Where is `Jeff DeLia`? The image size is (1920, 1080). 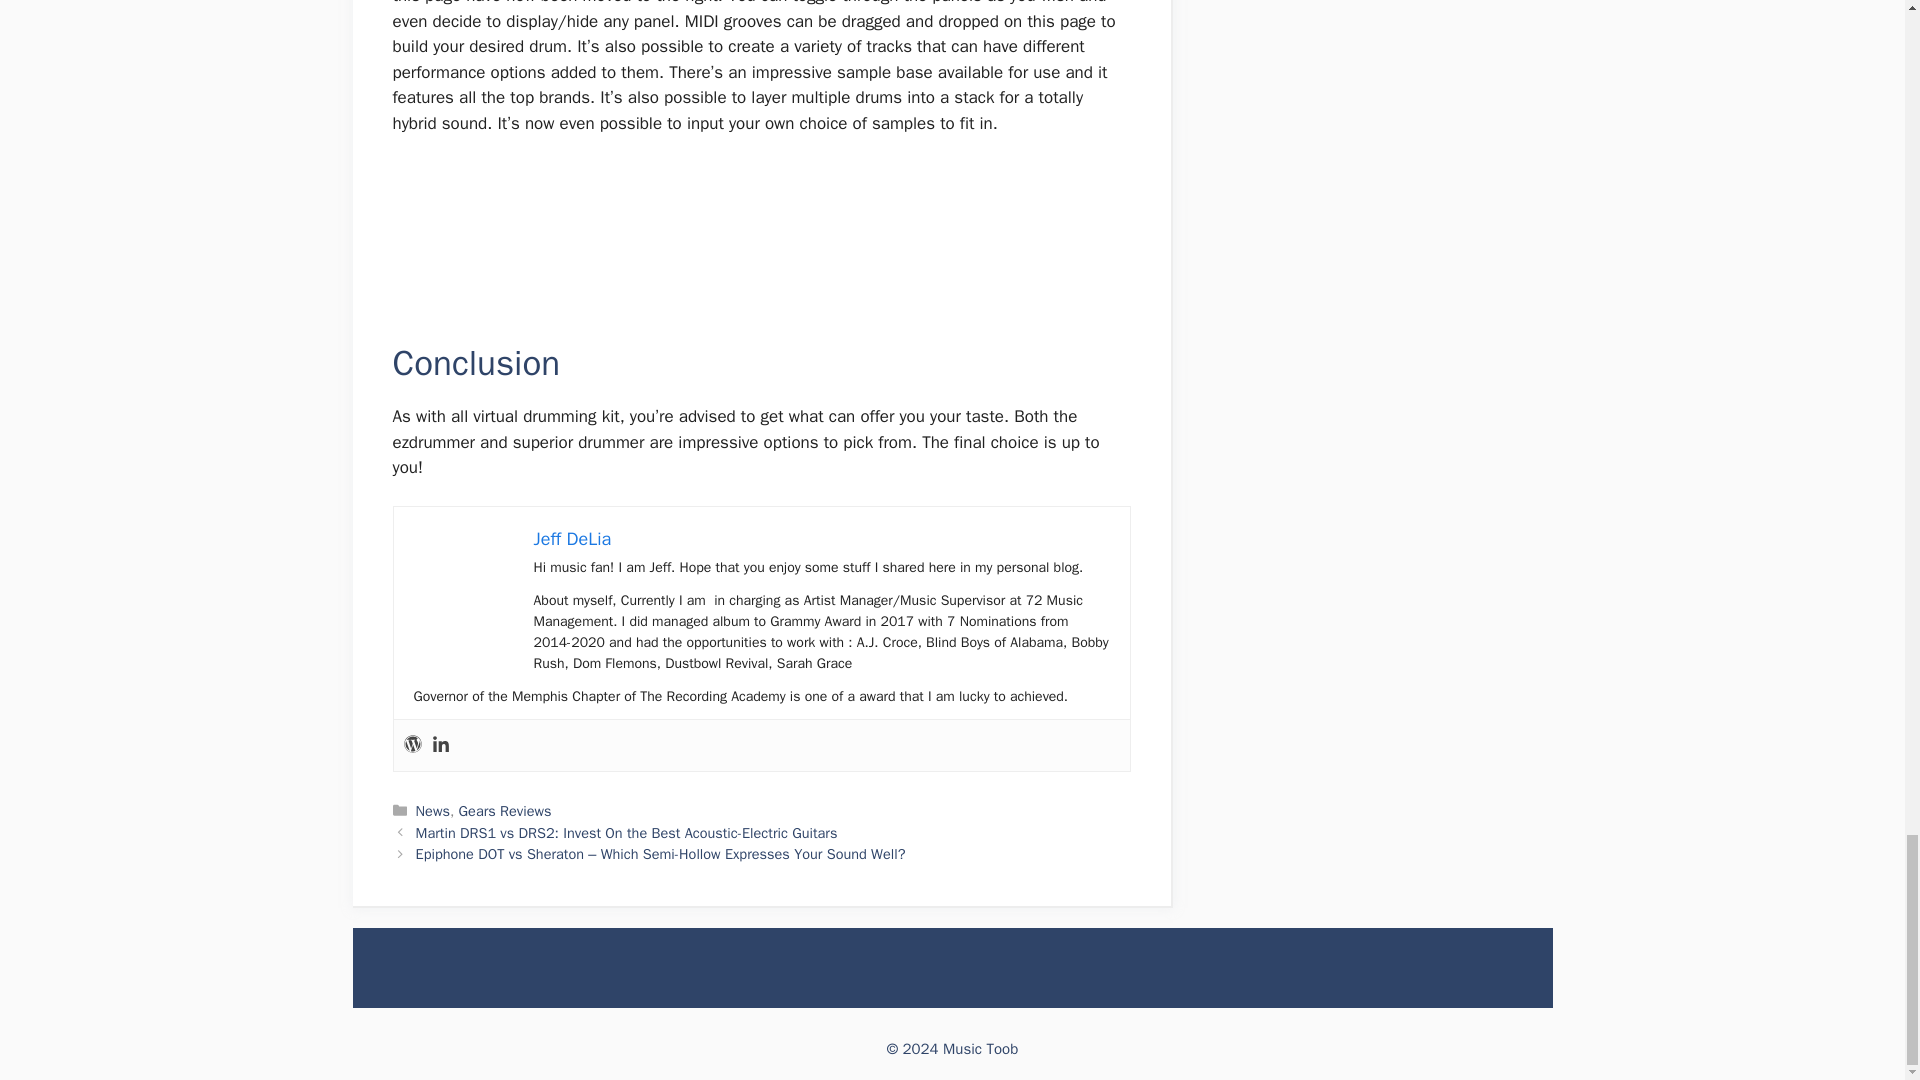
Jeff DeLia is located at coordinates (572, 538).